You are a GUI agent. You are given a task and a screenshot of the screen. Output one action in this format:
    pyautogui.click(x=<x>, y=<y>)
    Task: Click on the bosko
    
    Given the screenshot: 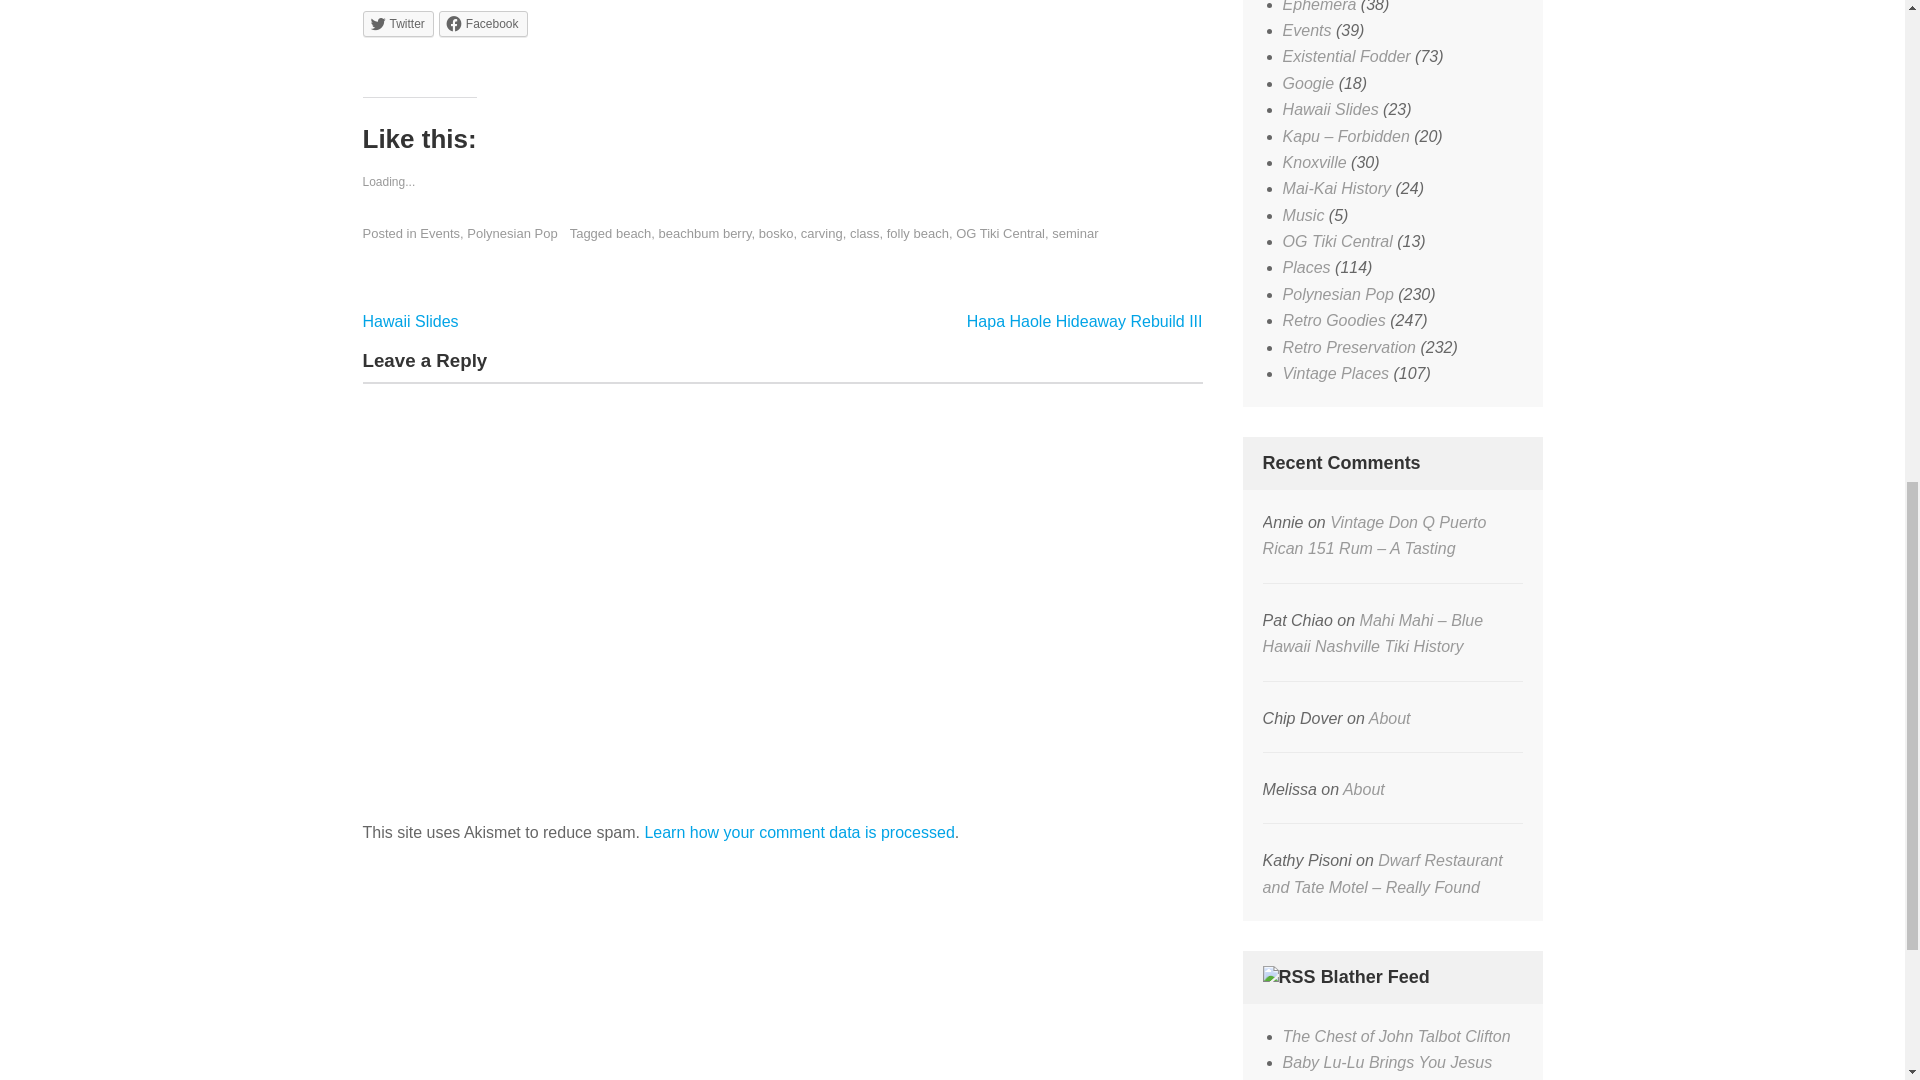 What is the action you would take?
    pyautogui.click(x=776, y=232)
    